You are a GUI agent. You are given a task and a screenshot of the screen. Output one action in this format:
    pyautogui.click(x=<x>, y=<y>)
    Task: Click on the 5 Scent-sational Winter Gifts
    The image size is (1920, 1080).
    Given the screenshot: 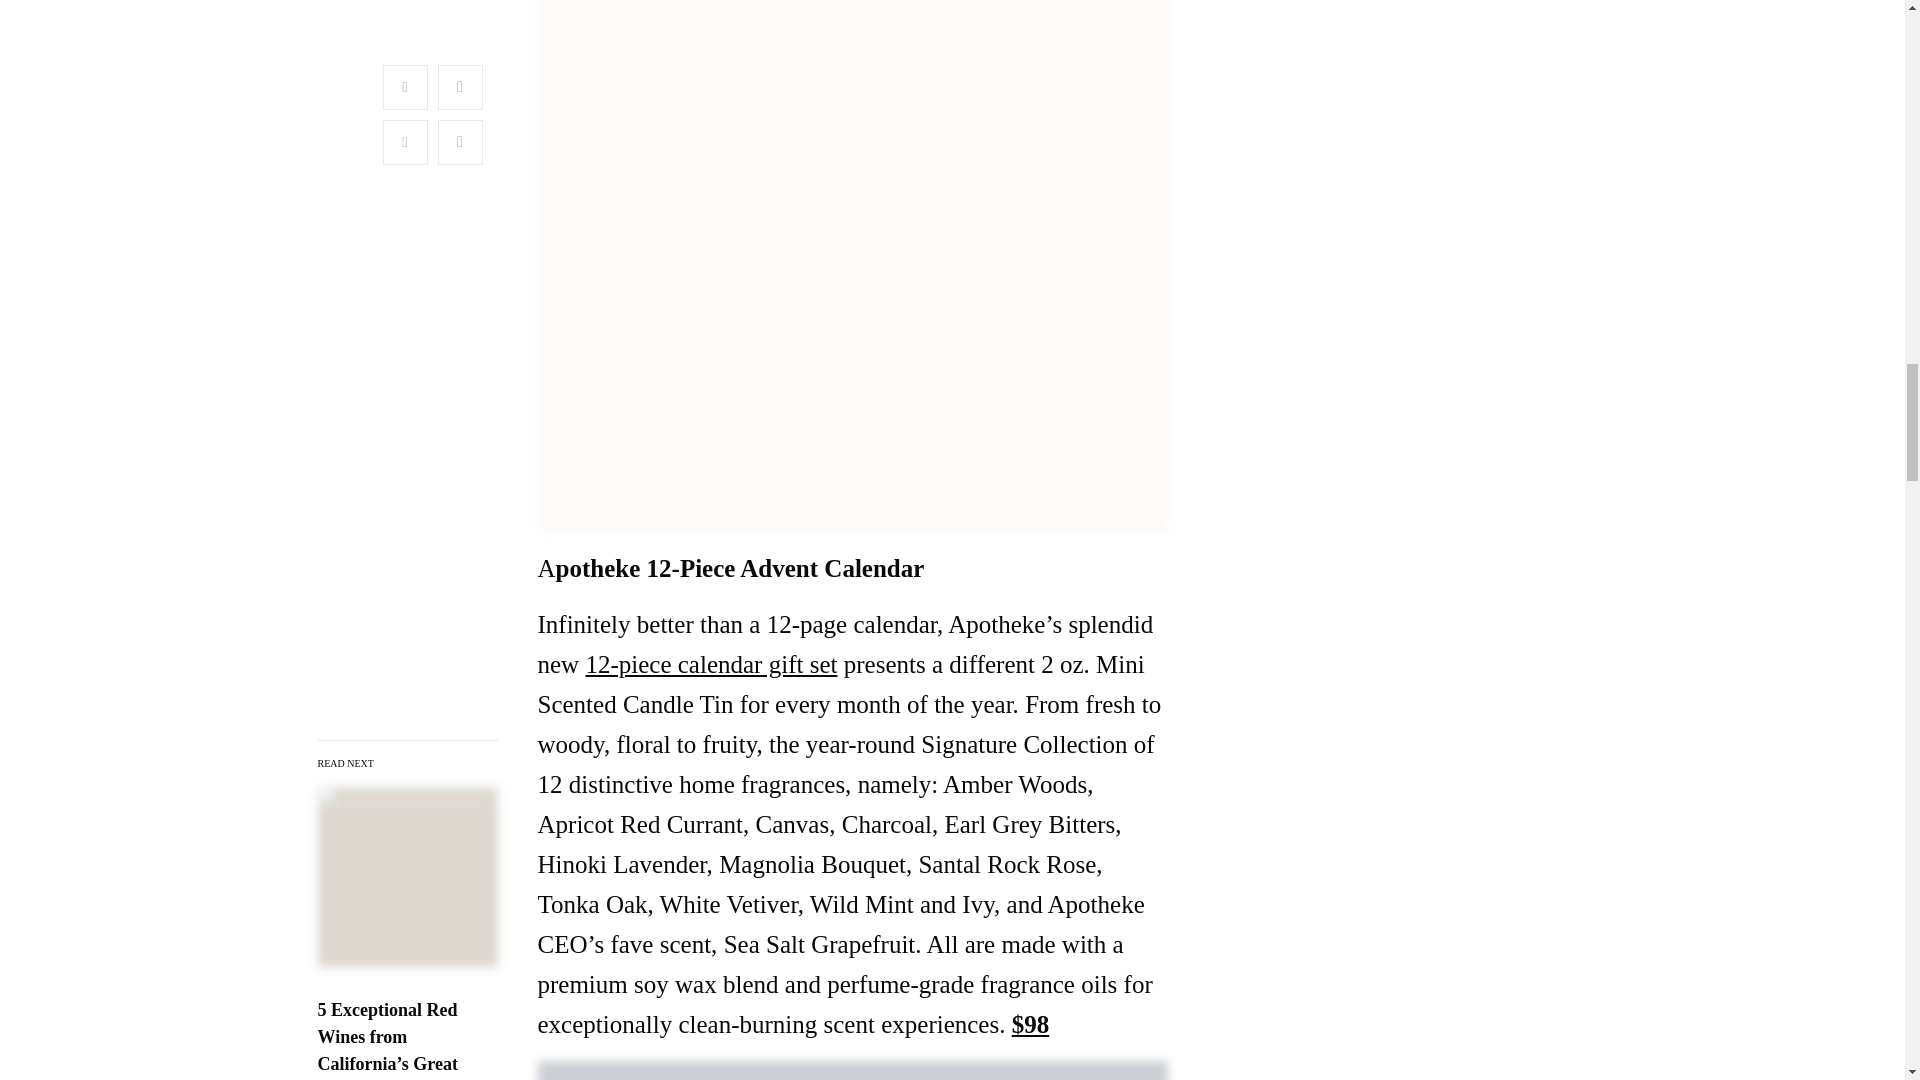 What is the action you would take?
    pyautogui.click(x=388, y=1040)
    